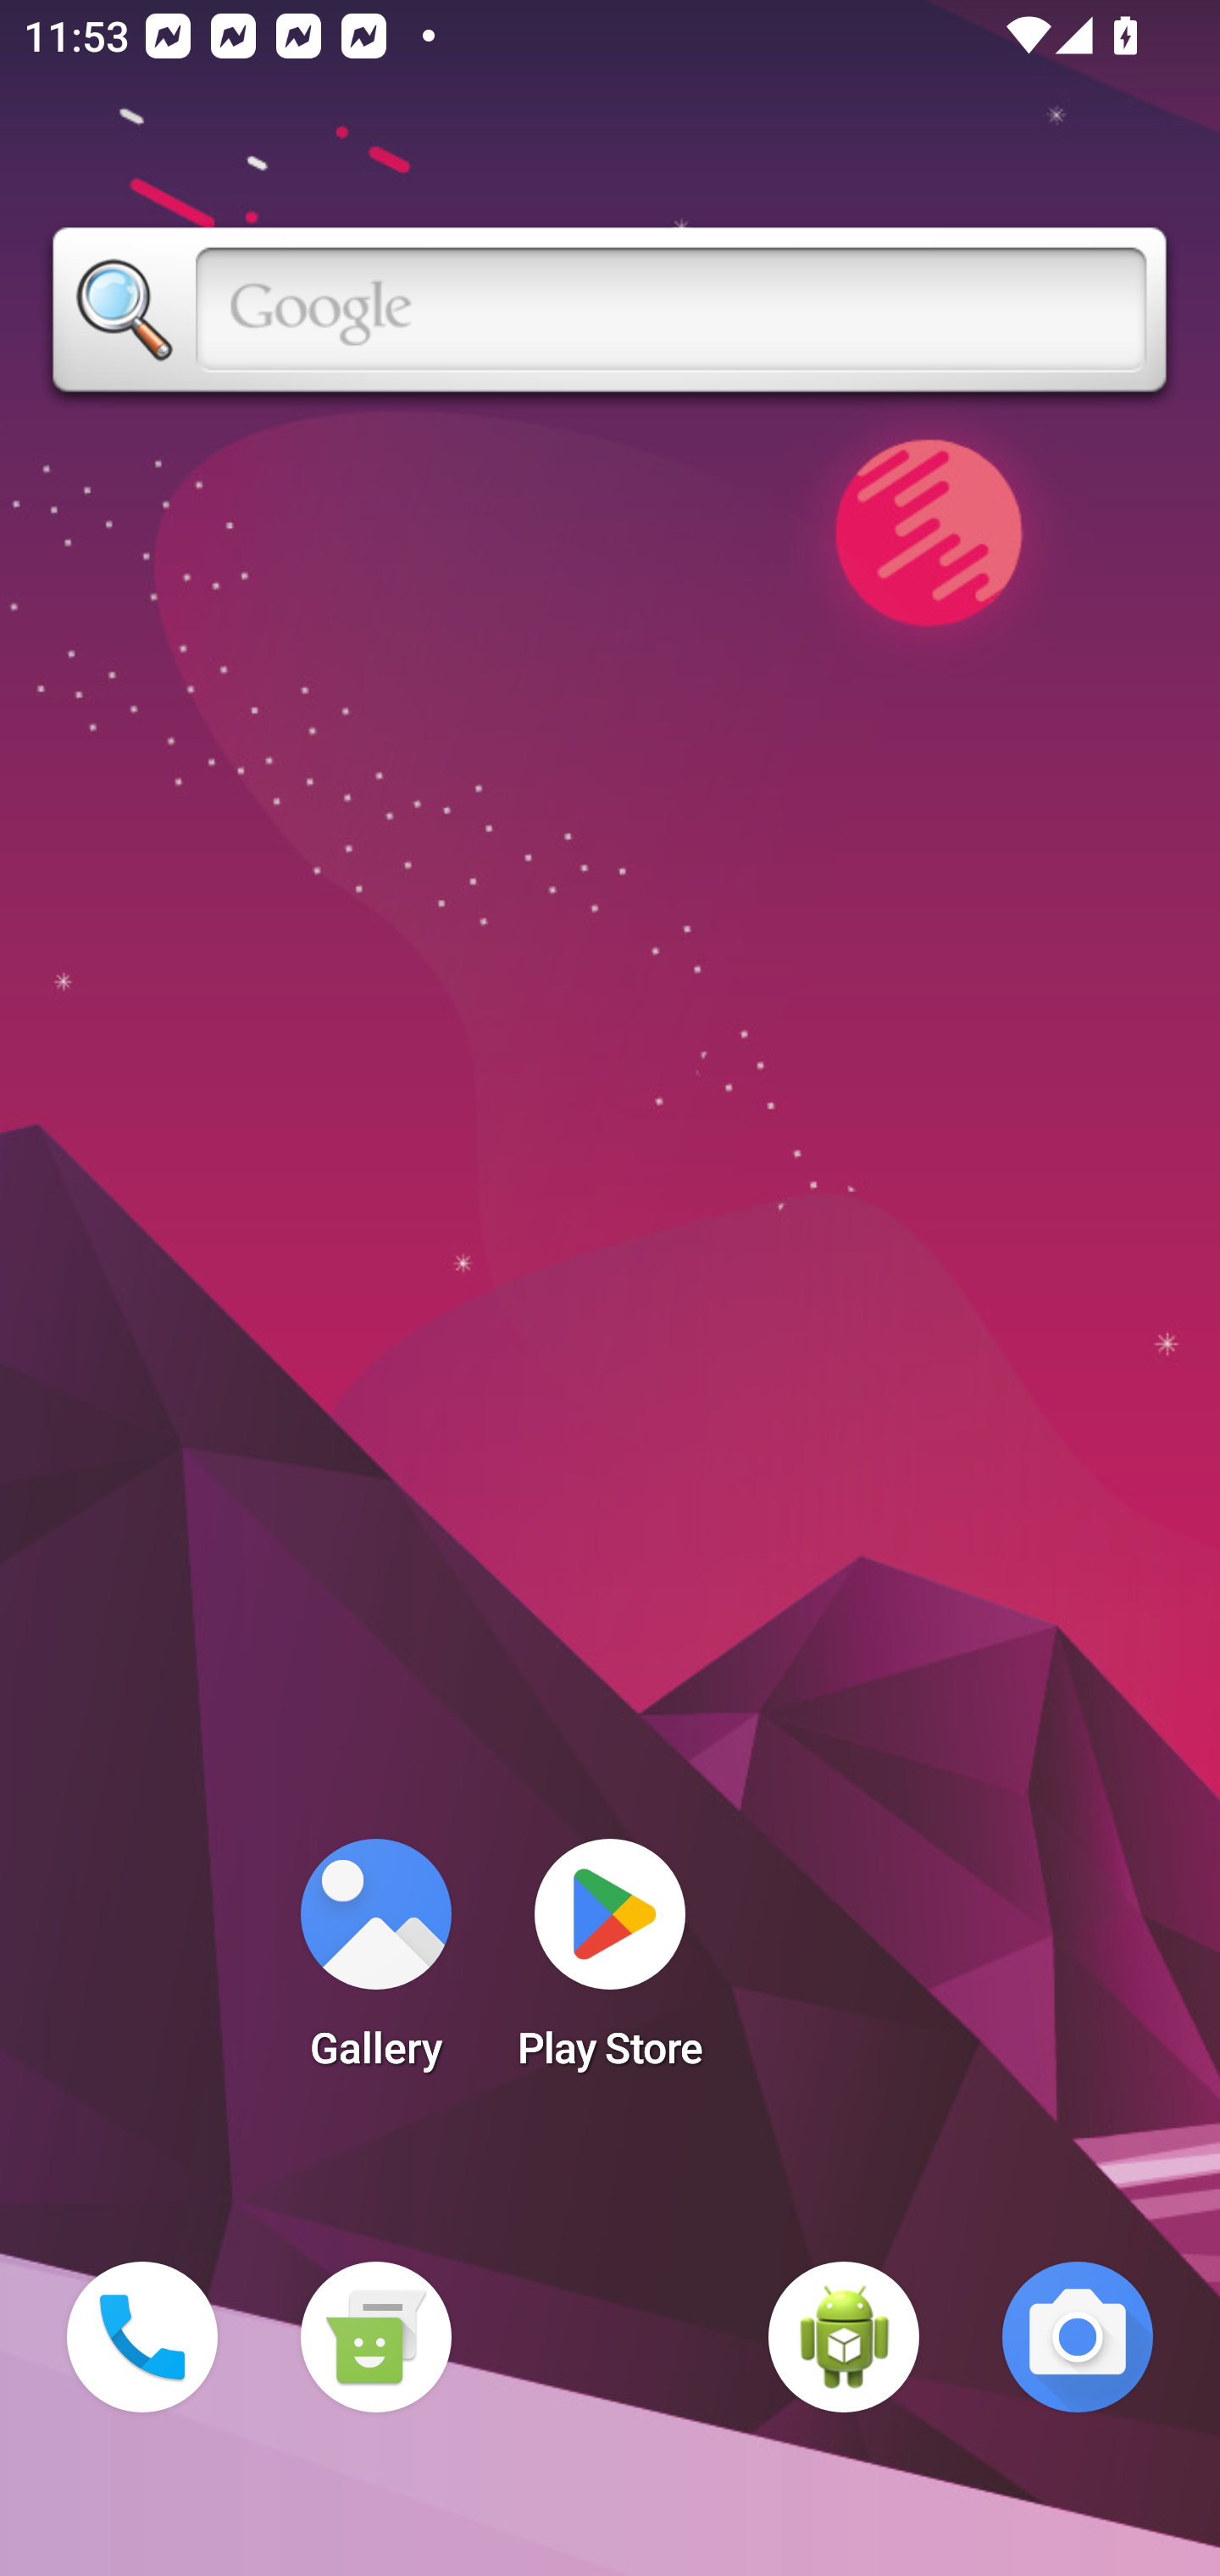 This screenshot has height=2576, width=1220. I want to click on Play Store, so click(610, 1964).